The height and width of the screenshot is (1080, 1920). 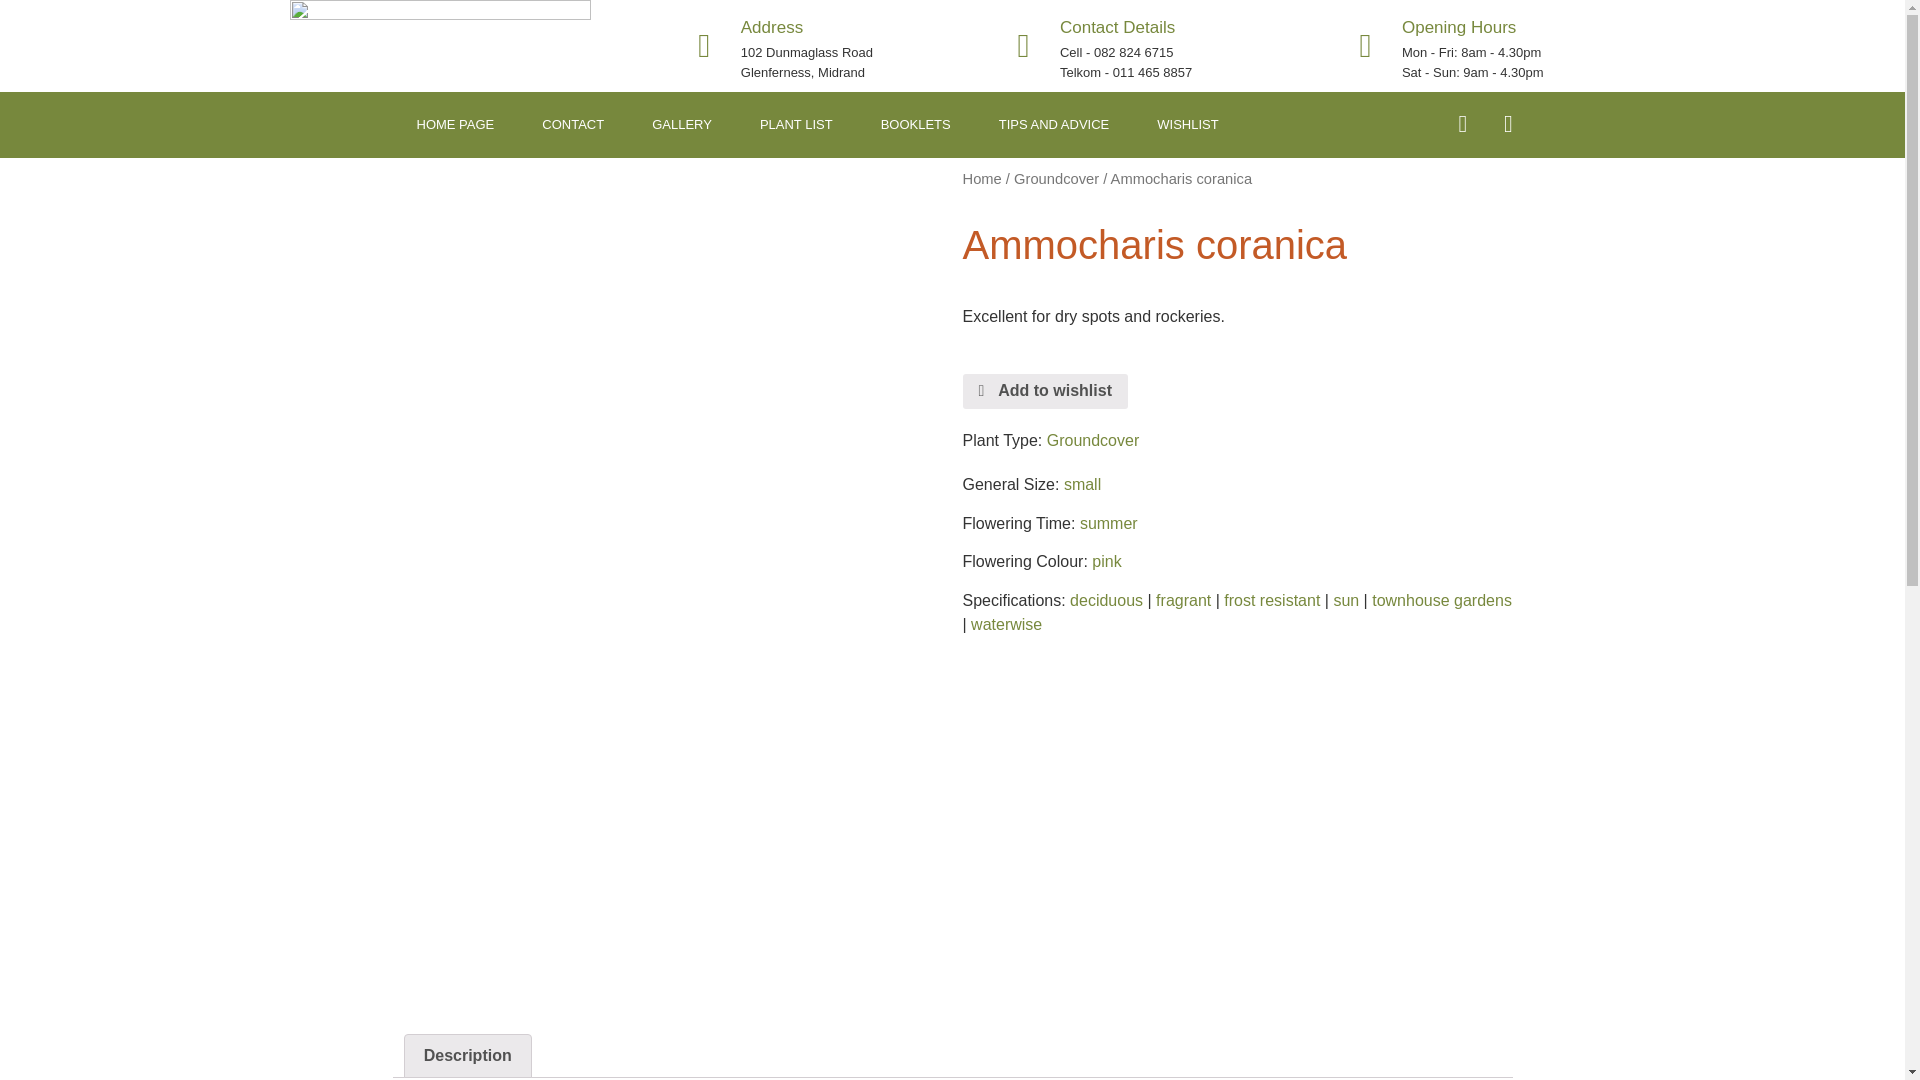 I want to click on PLANT LIST, so click(x=796, y=124).